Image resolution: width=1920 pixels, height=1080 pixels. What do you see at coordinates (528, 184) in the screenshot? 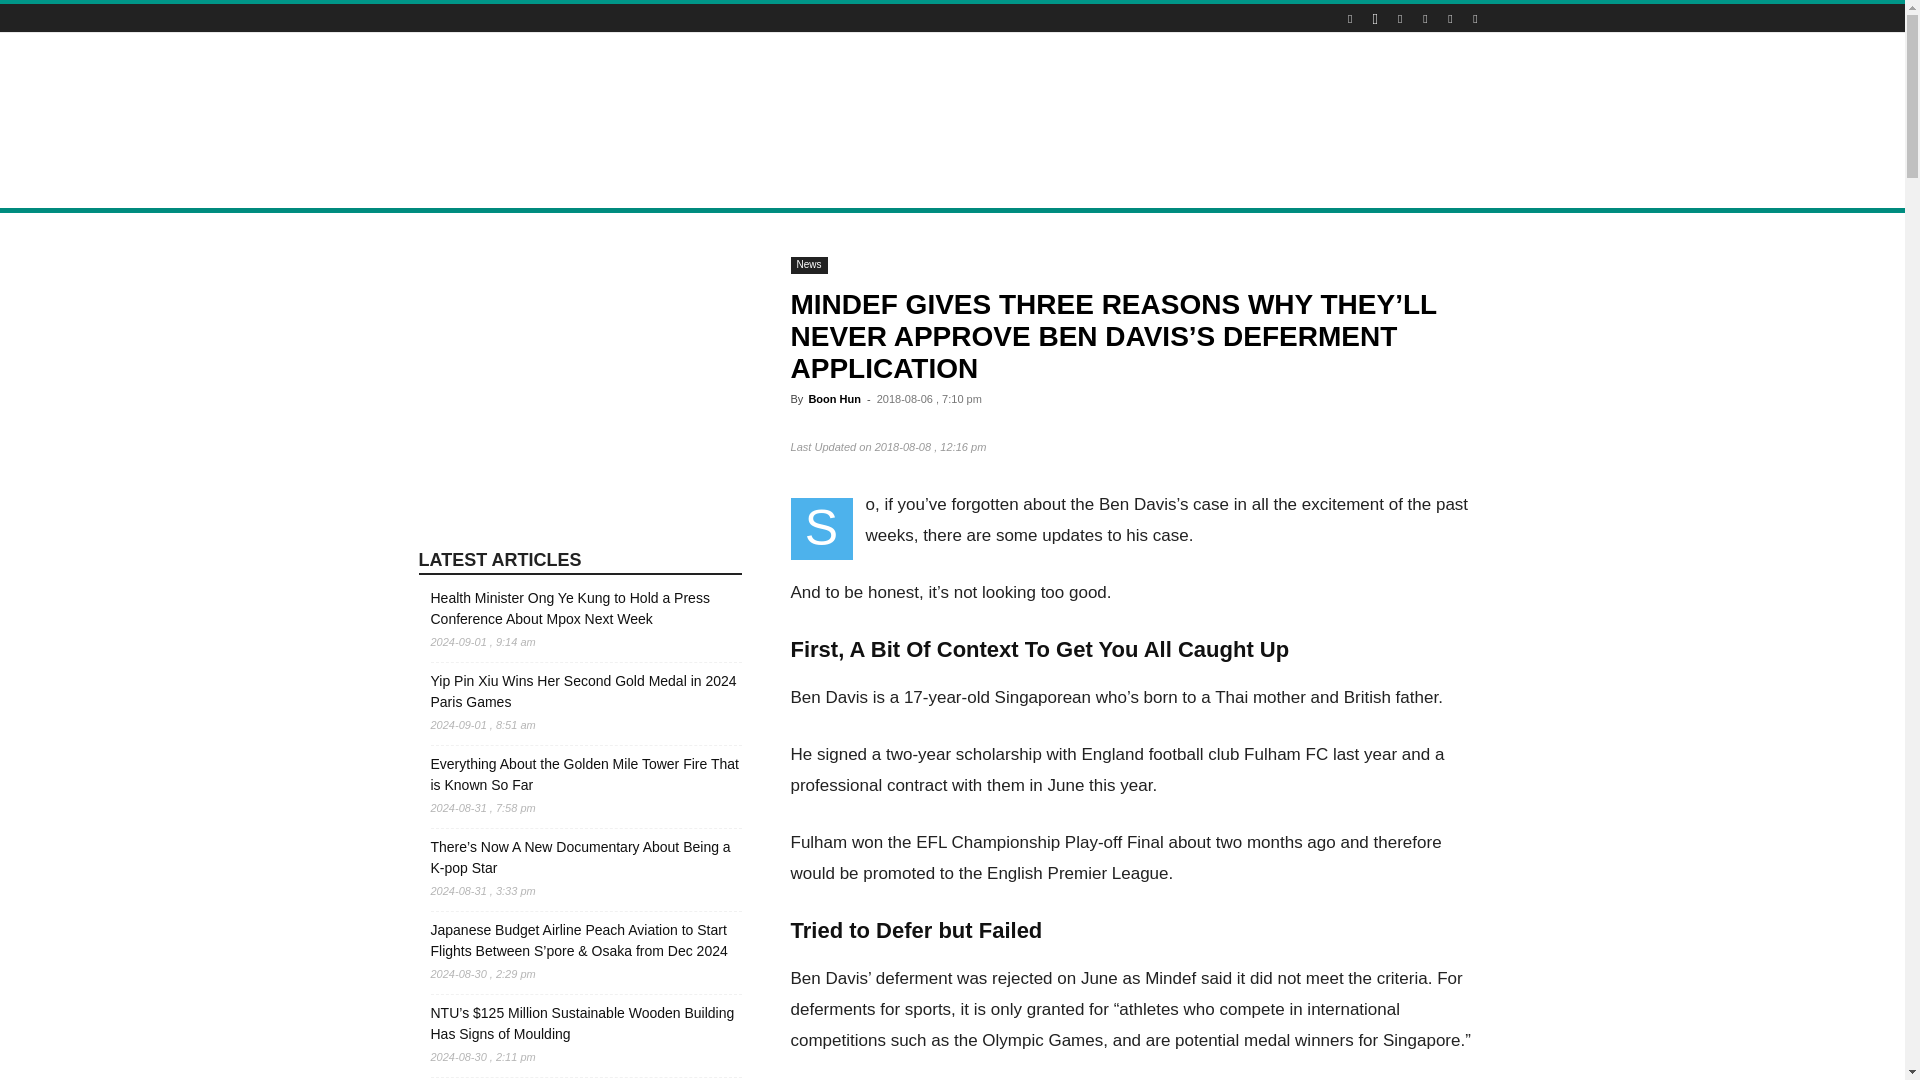
I see `LIFESTYLE` at bounding box center [528, 184].